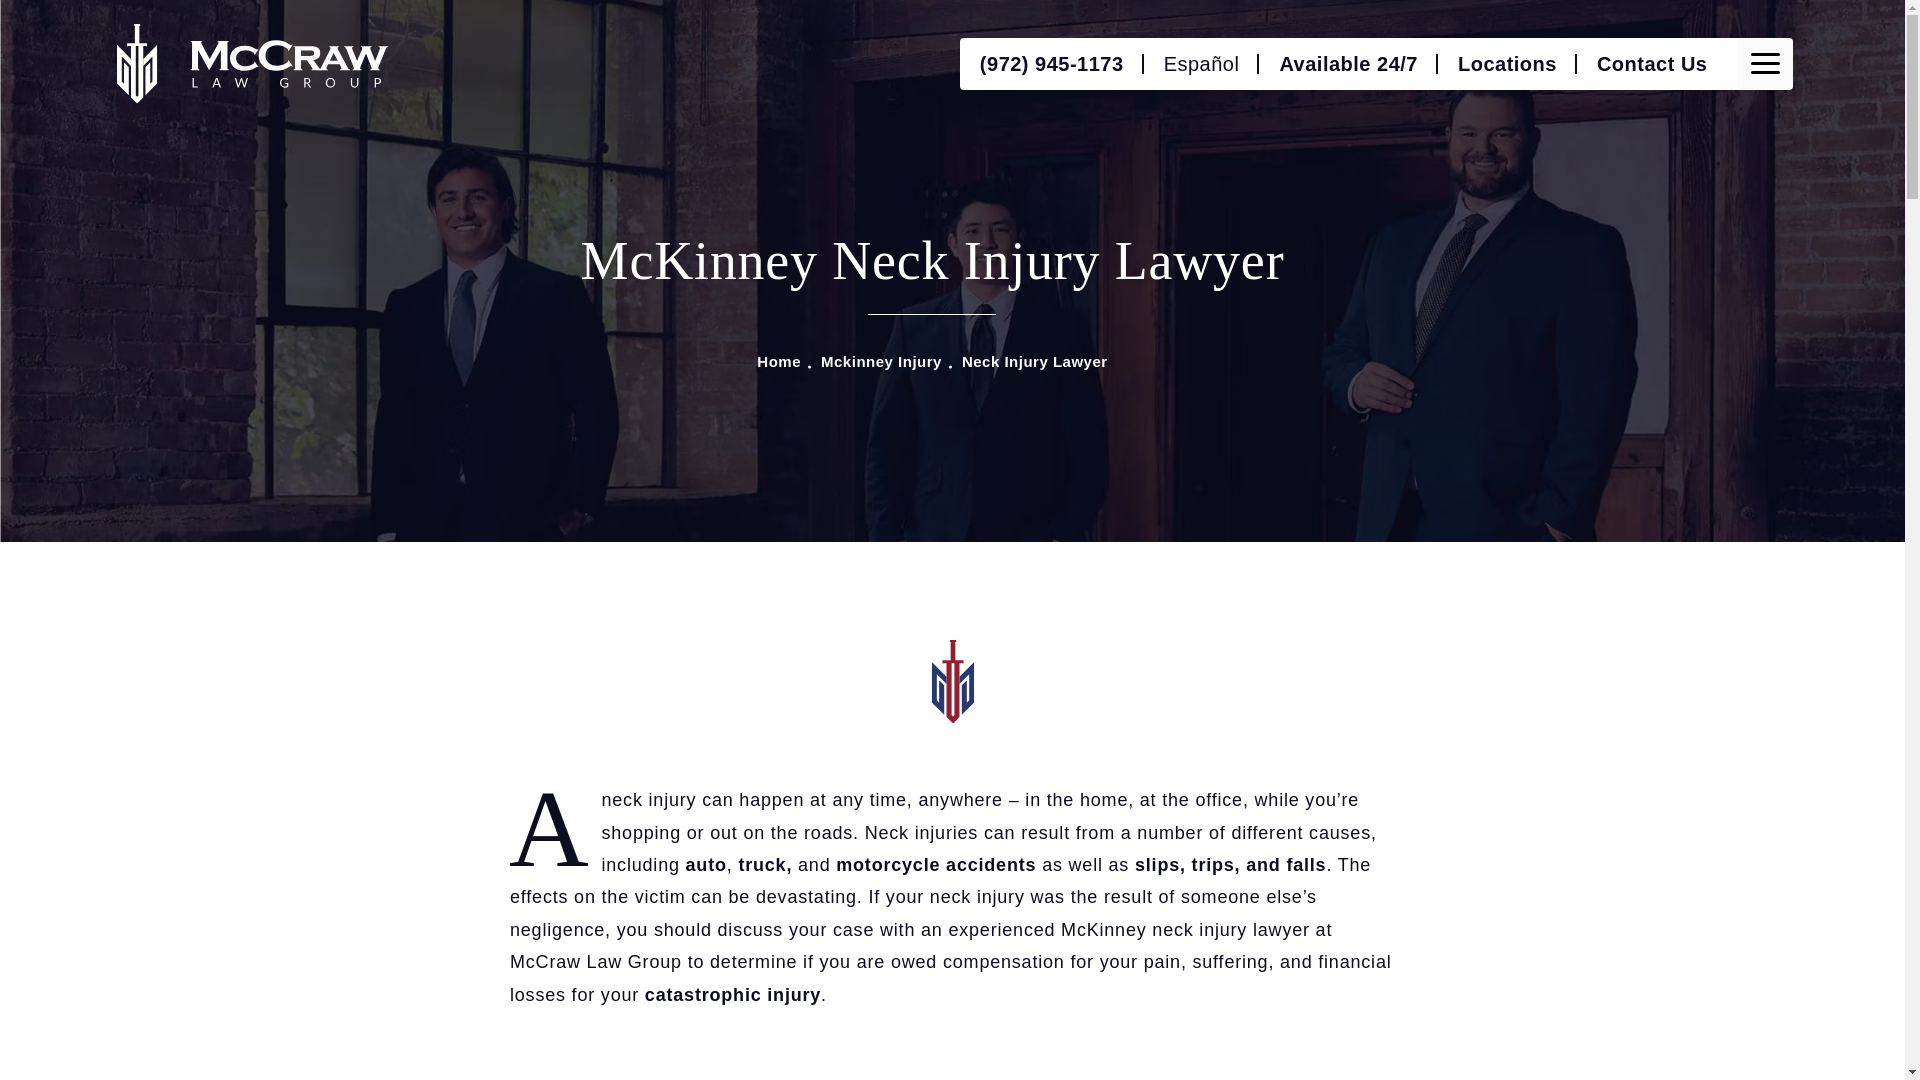 This screenshot has width=1920, height=1080. I want to click on Locations, so click(1507, 63).